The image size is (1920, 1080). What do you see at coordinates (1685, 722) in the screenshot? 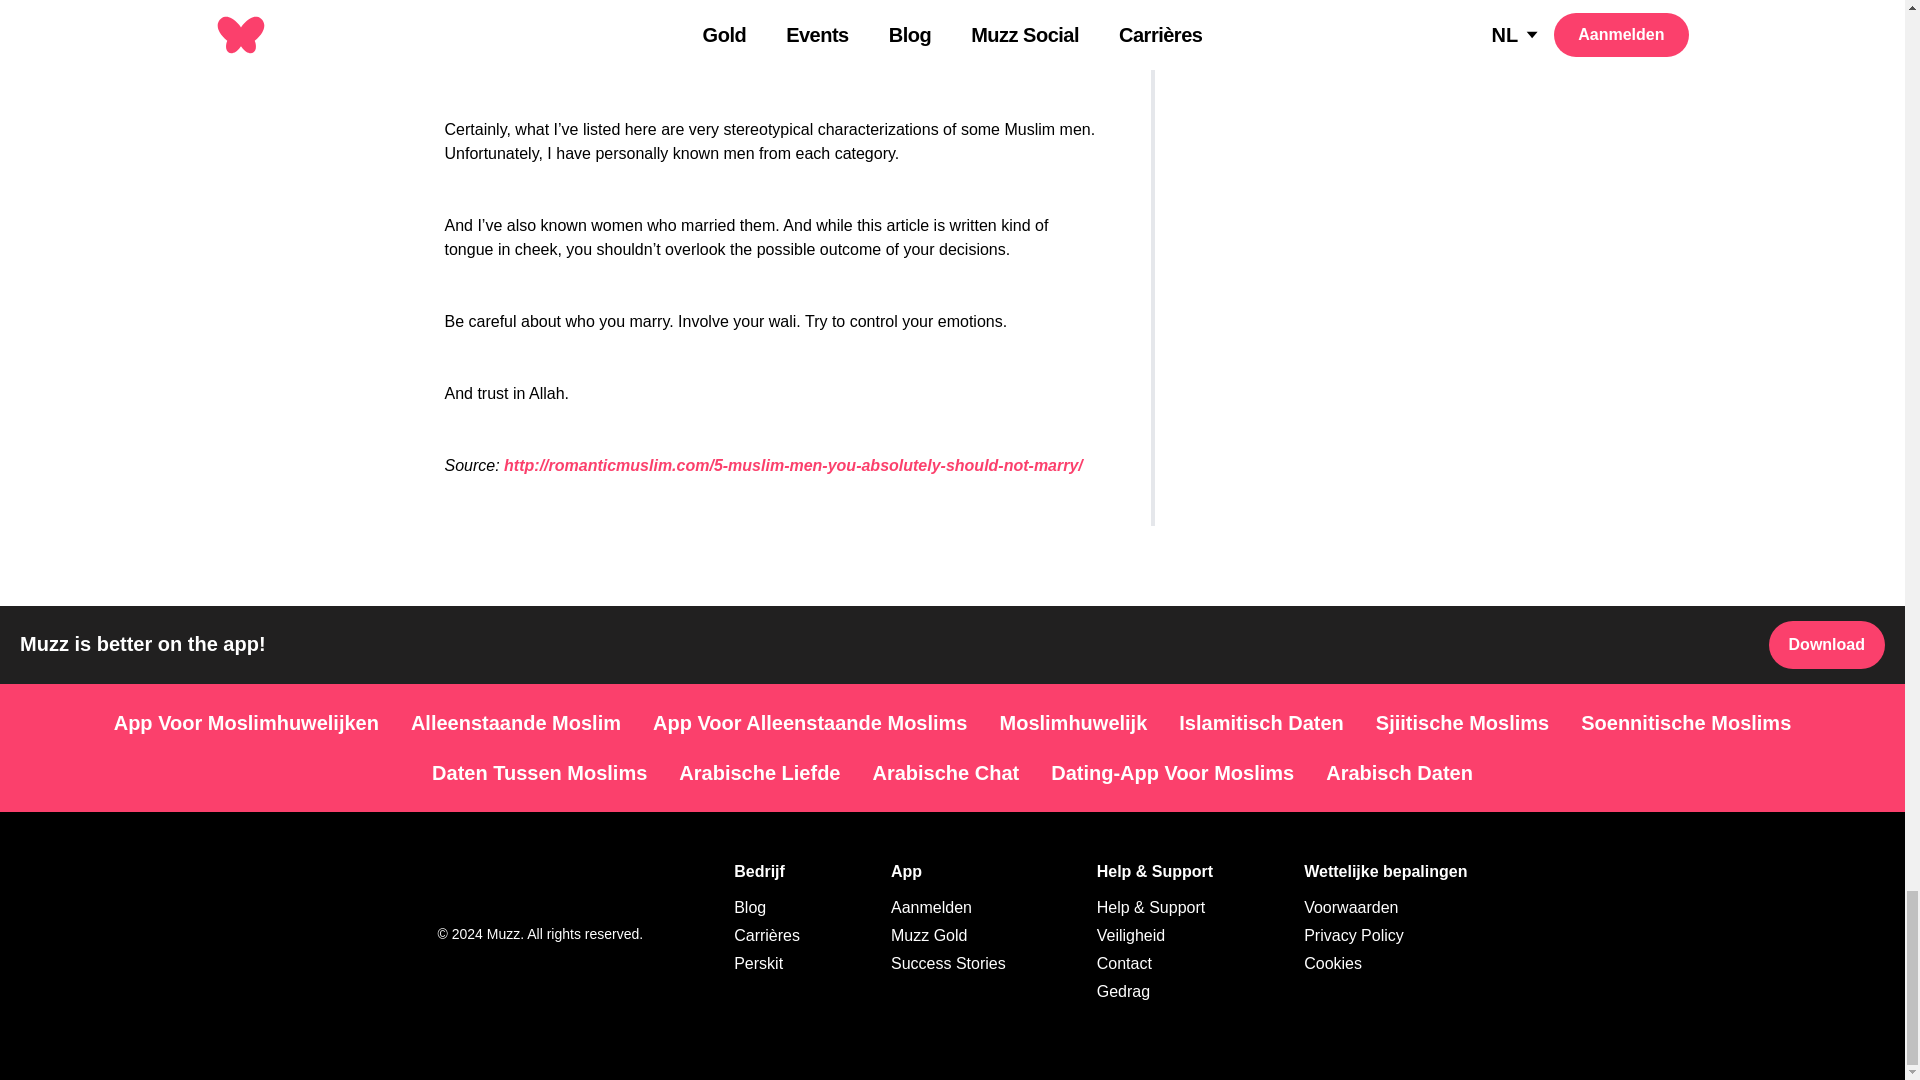
I see `Soennitische Moslims` at bounding box center [1685, 722].